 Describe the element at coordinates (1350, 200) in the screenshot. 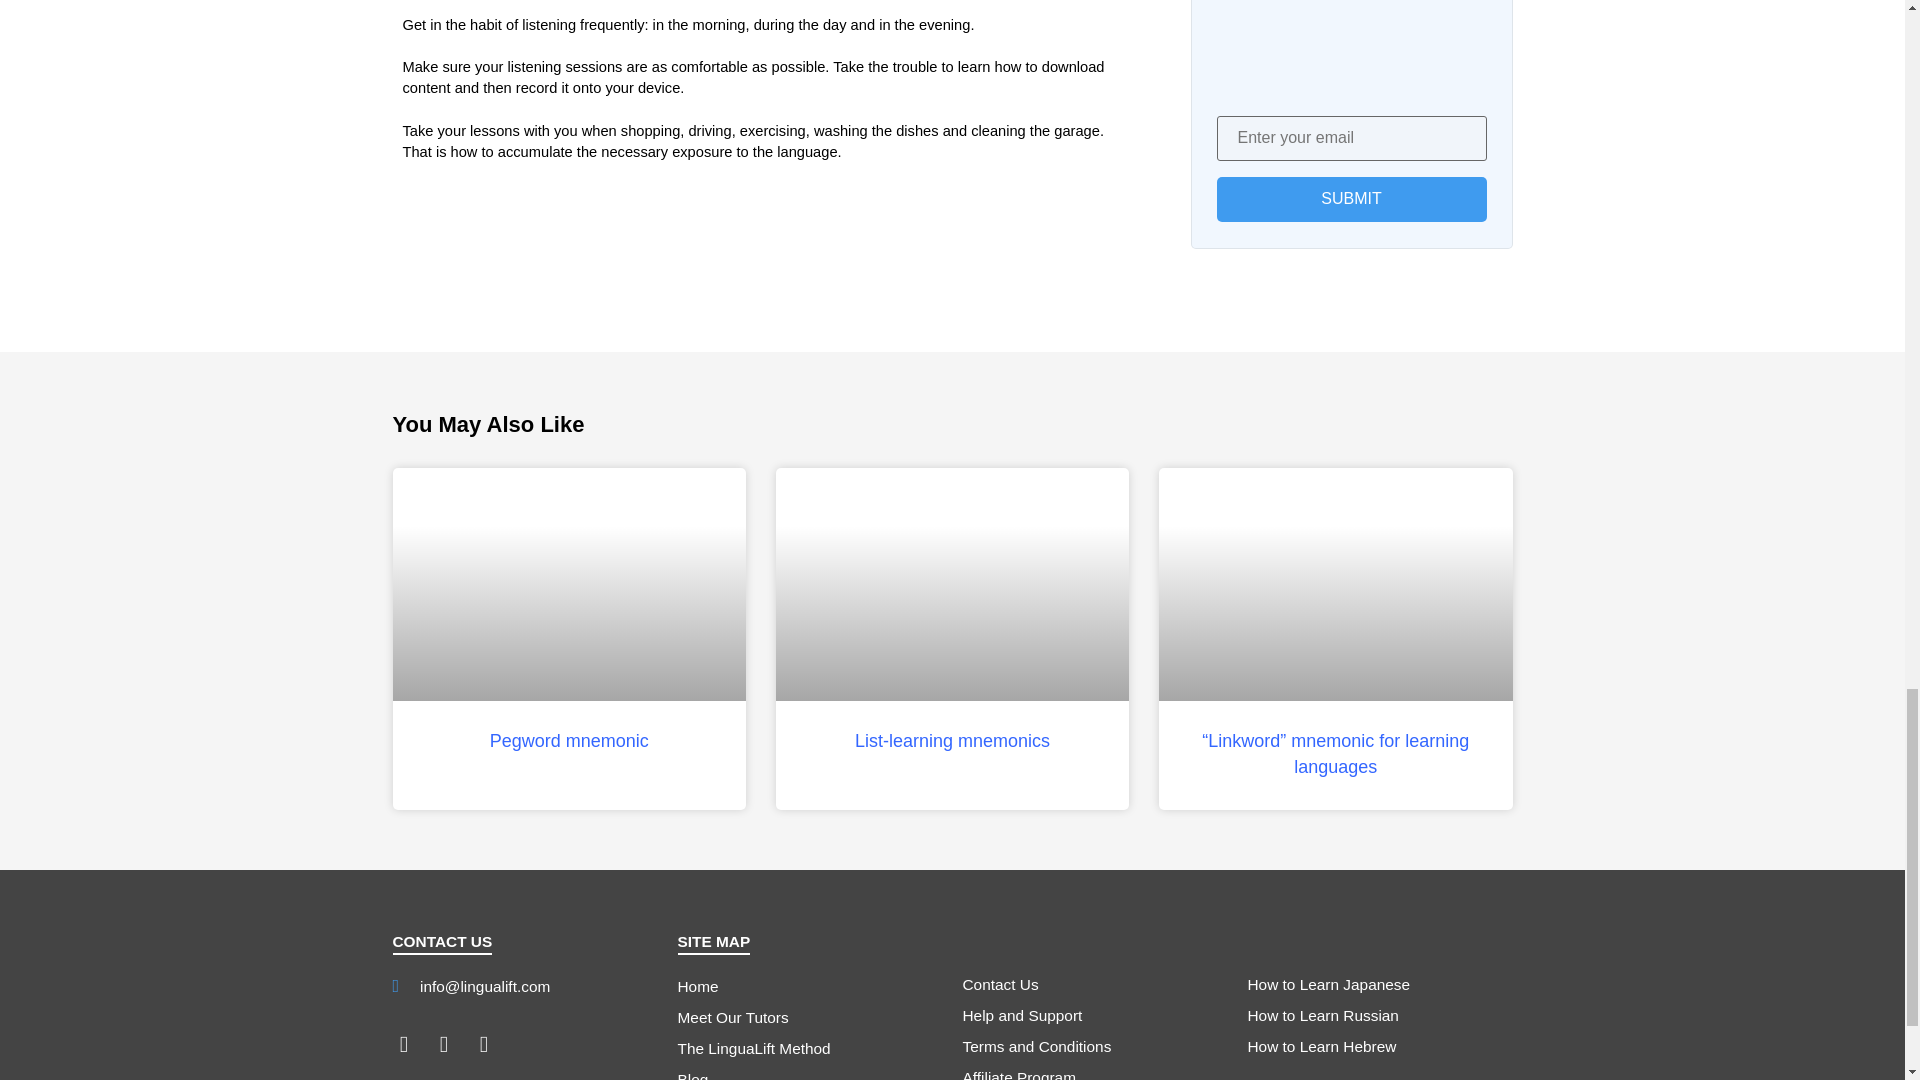

I see `Submit` at that location.